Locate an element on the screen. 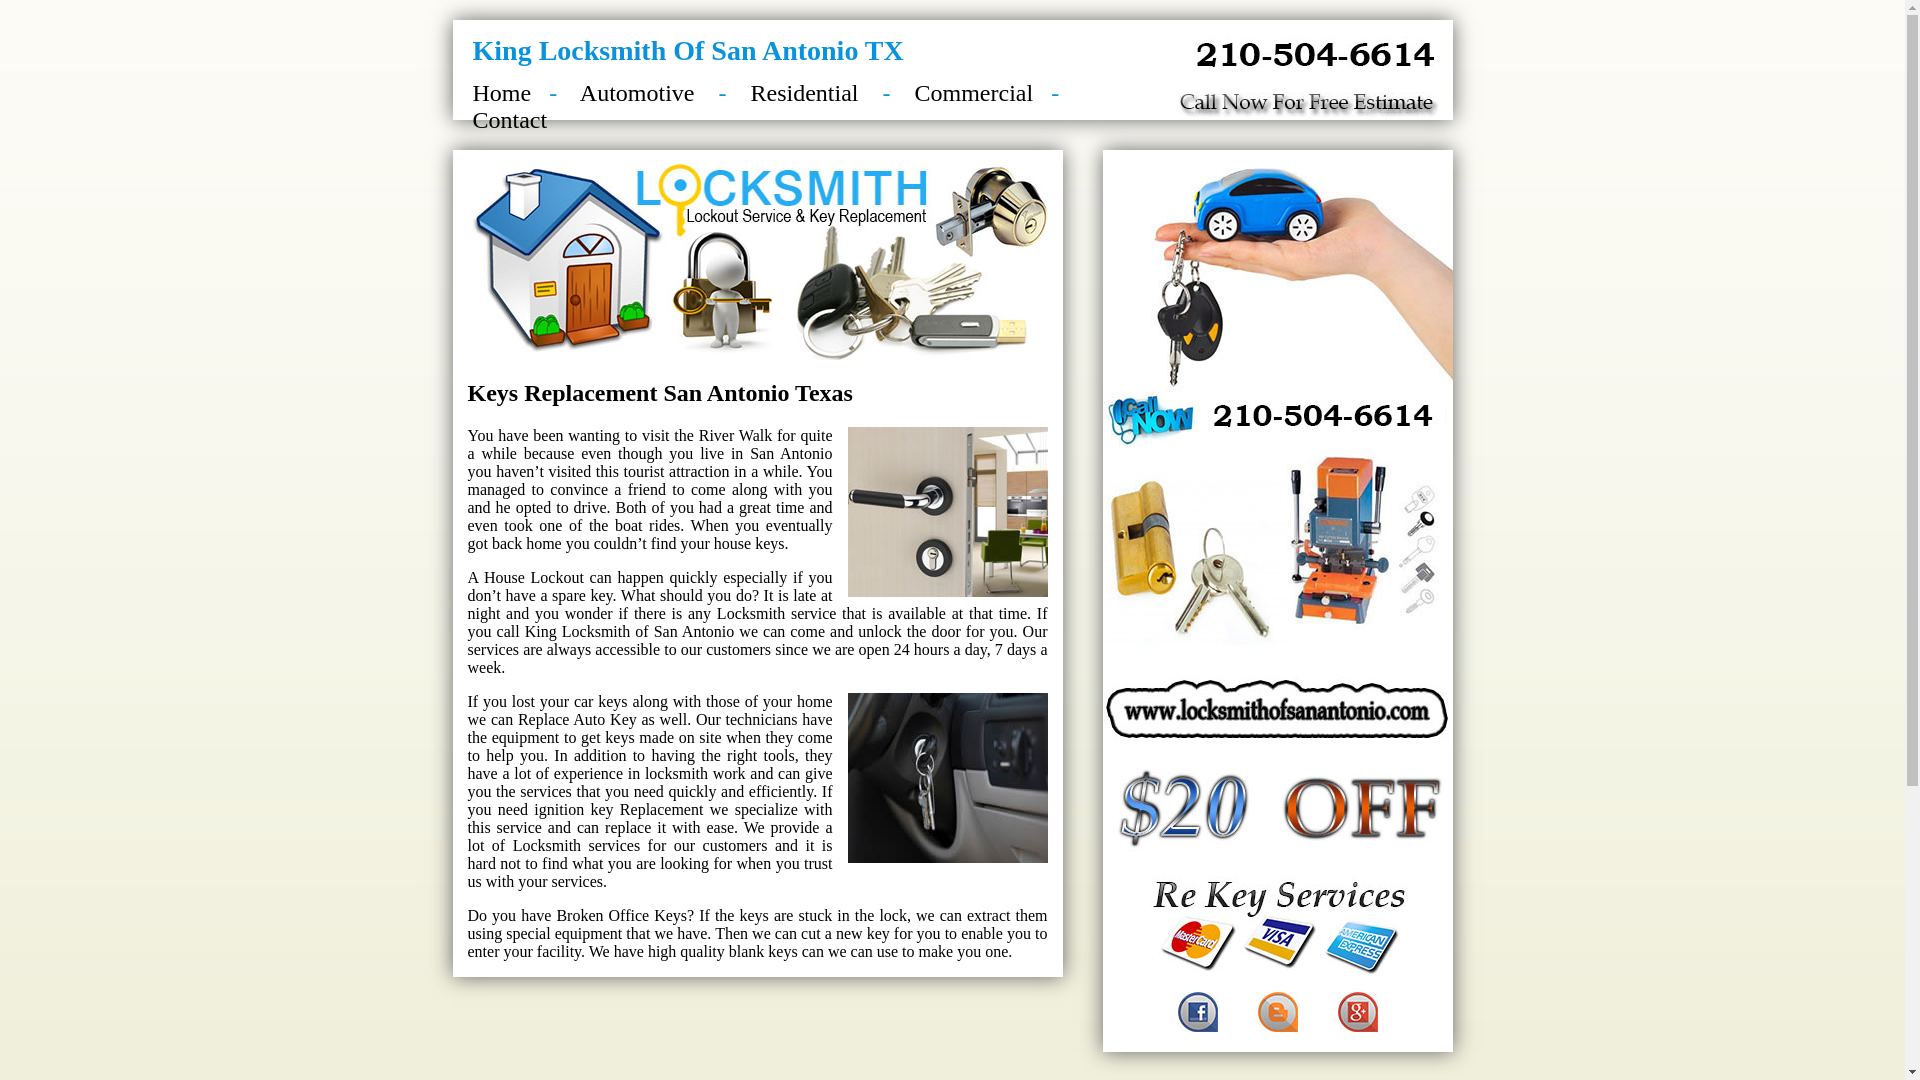 The width and height of the screenshot is (1920, 1080). unlock the door is located at coordinates (910, 632).